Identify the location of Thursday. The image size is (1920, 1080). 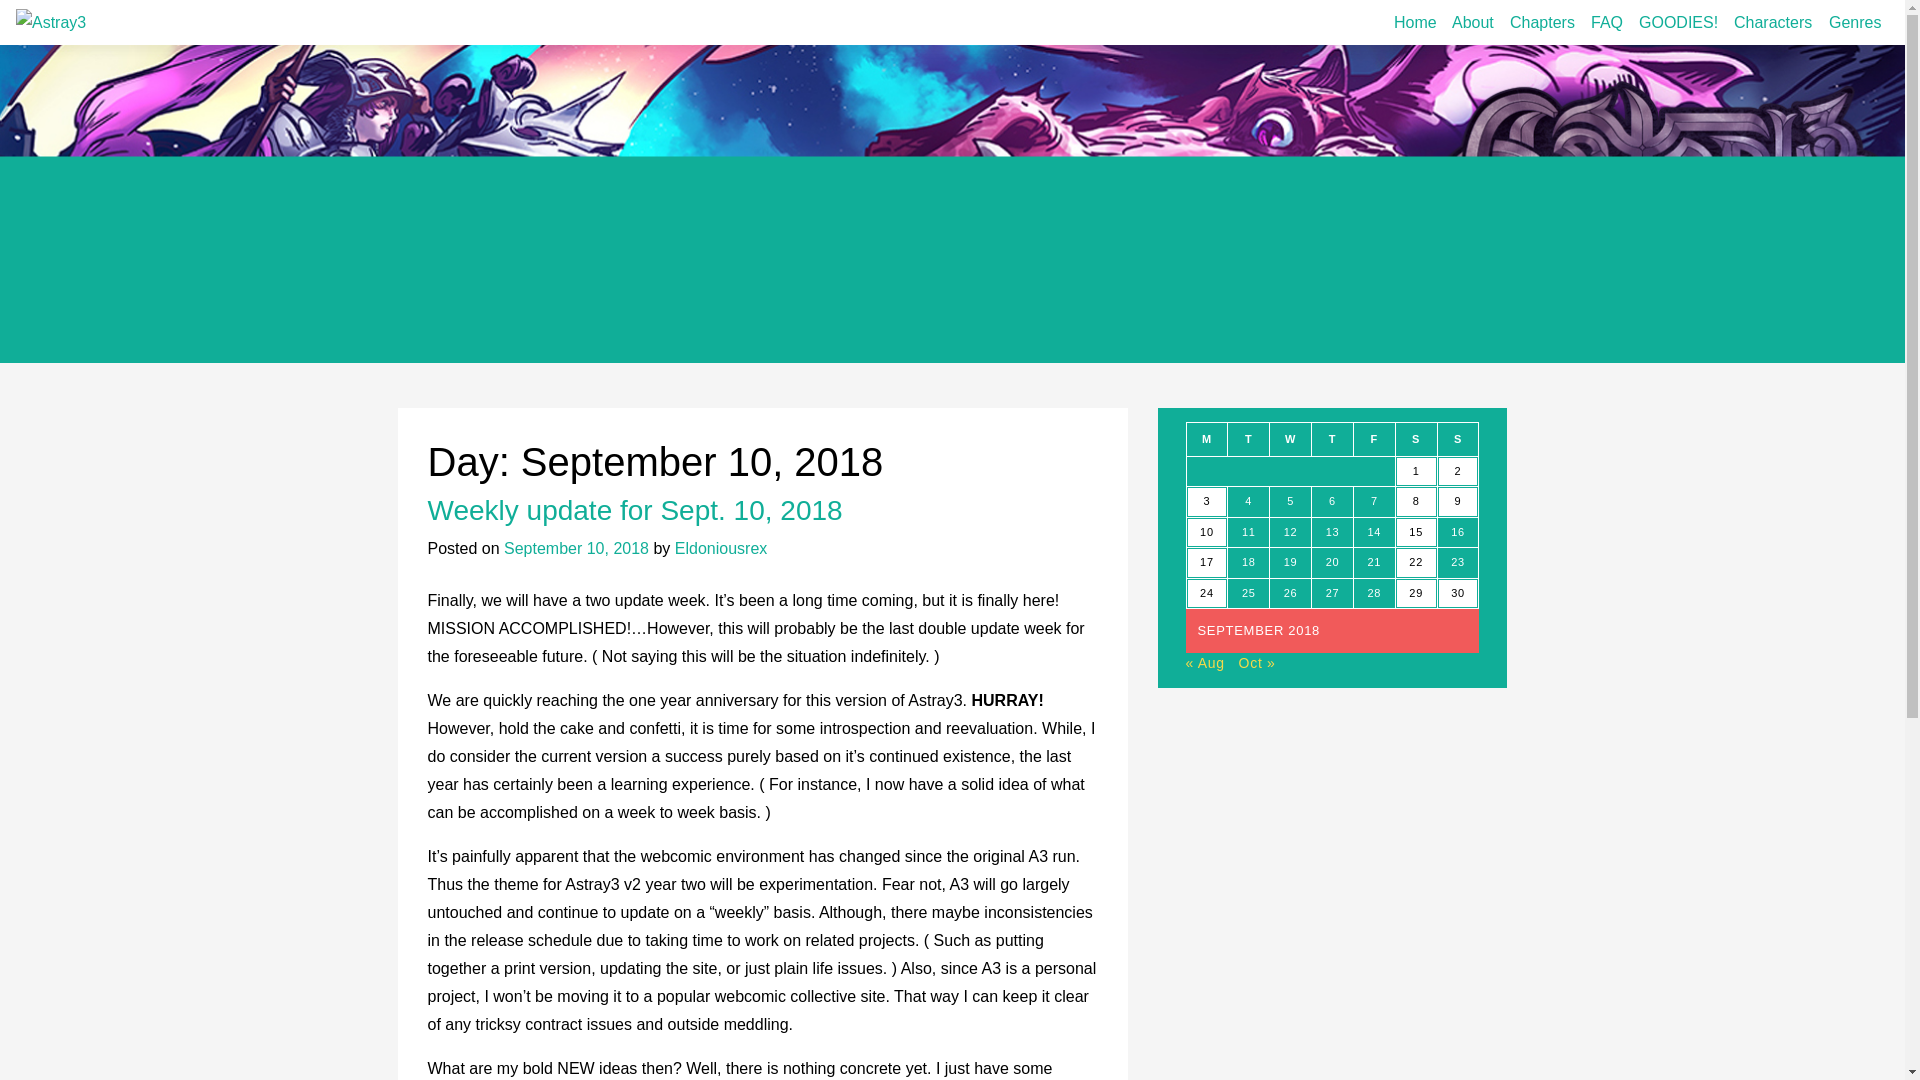
(1332, 438).